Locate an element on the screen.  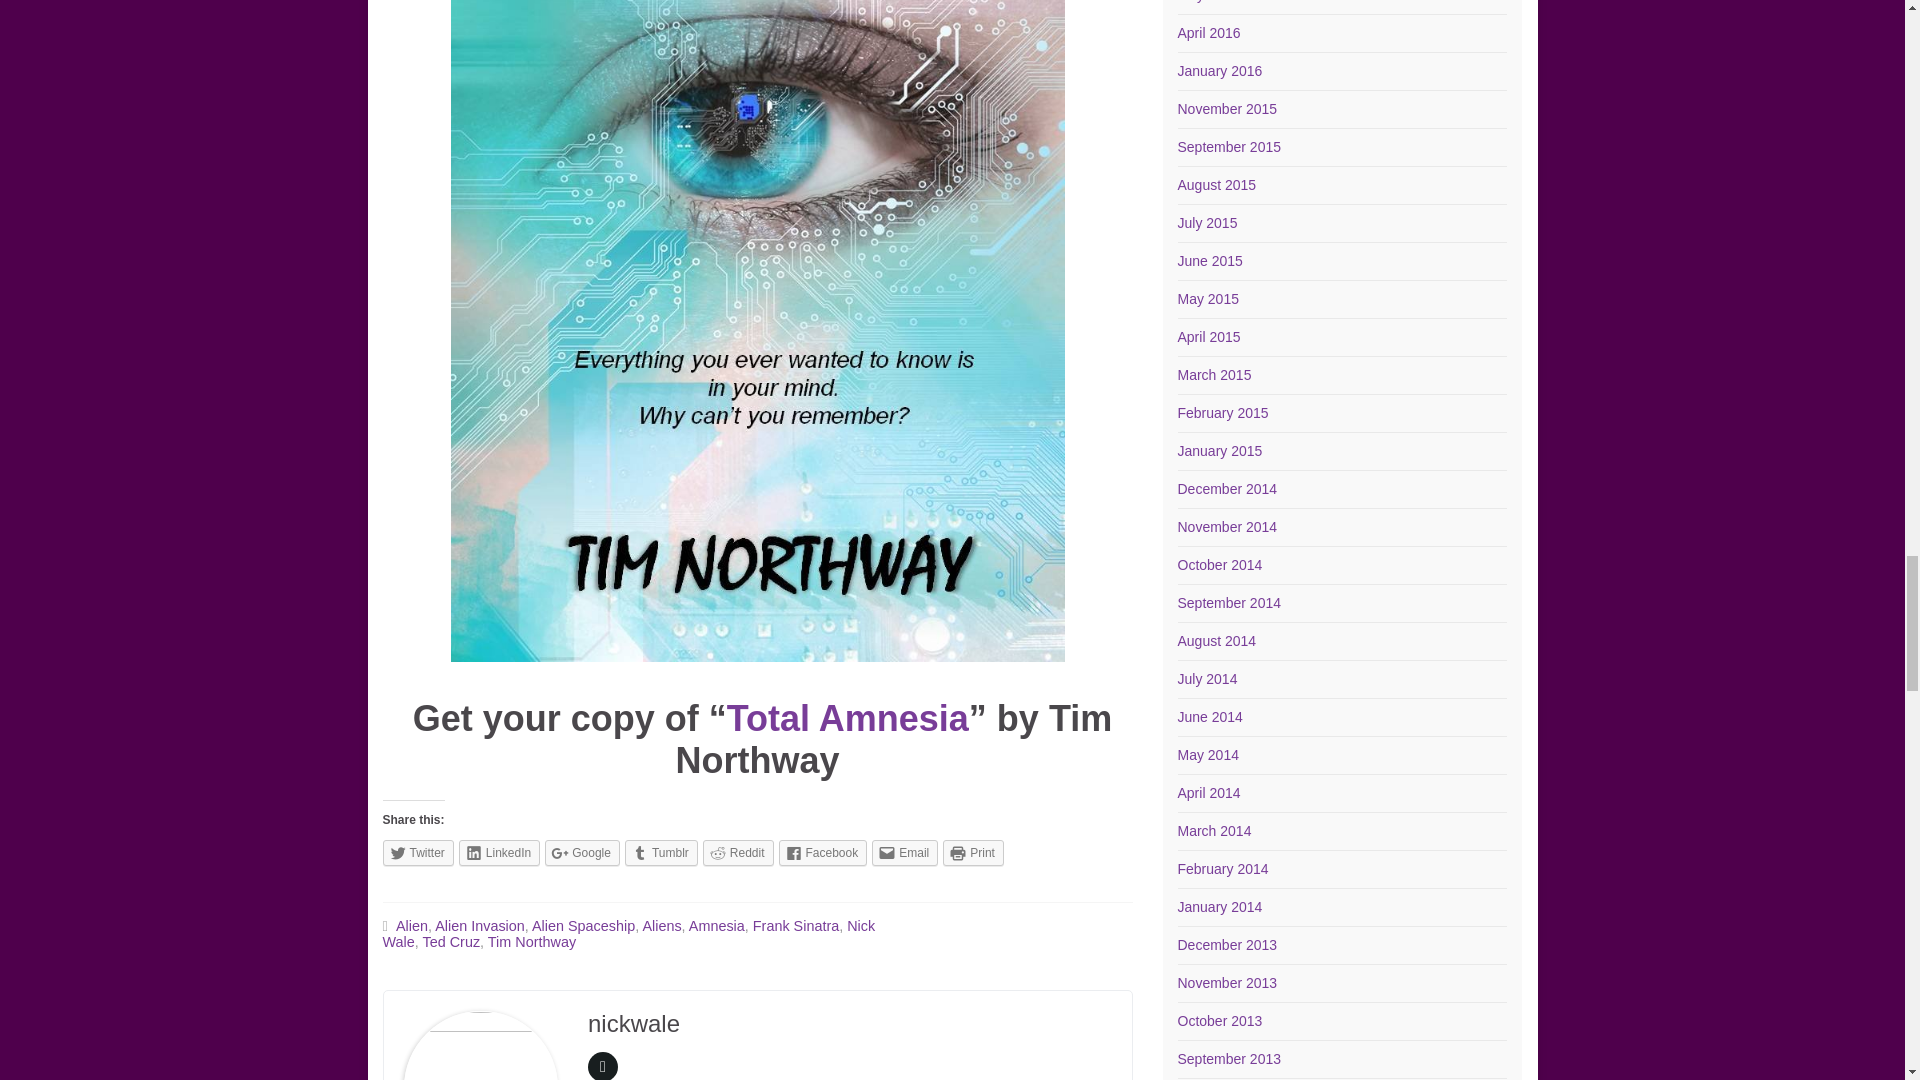
Click to email this to a friend is located at coordinates (904, 853).